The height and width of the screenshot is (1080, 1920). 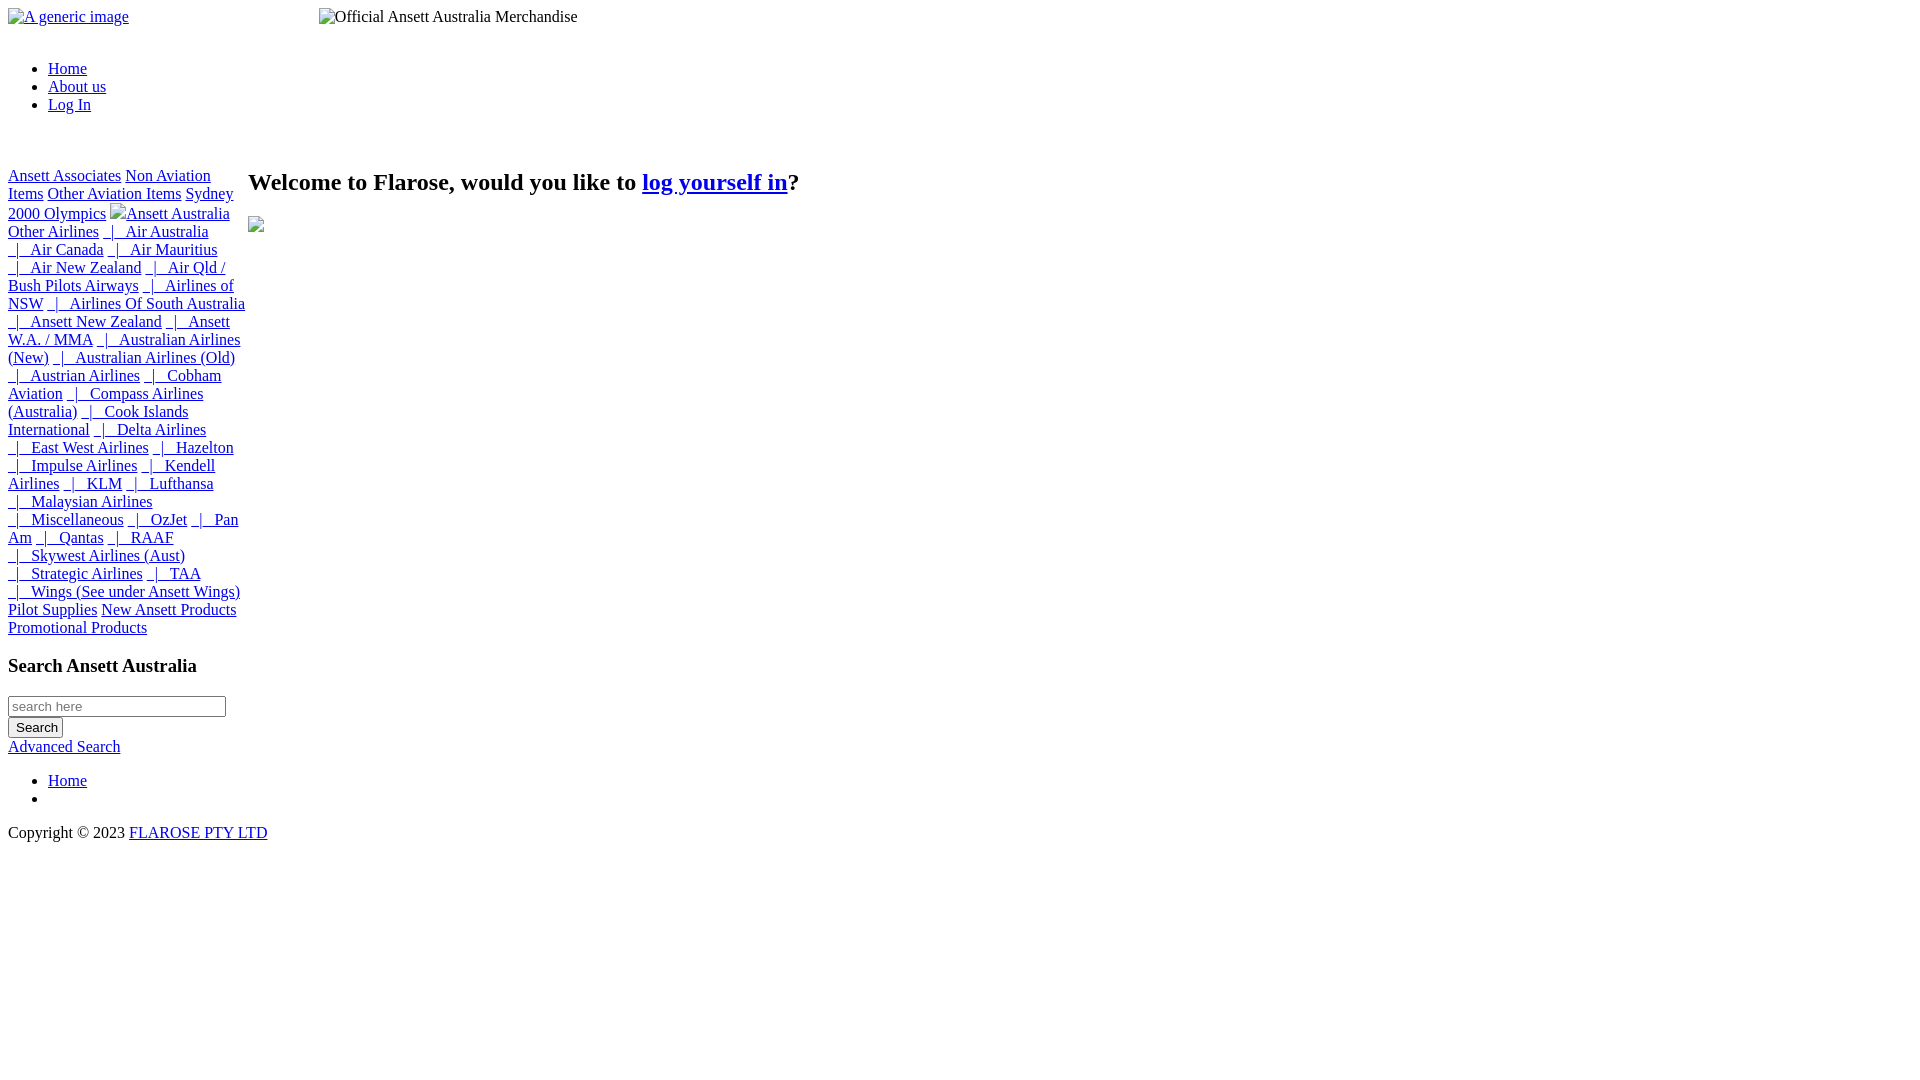 What do you see at coordinates (52, 610) in the screenshot?
I see `Pilot Supplies` at bounding box center [52, 610].